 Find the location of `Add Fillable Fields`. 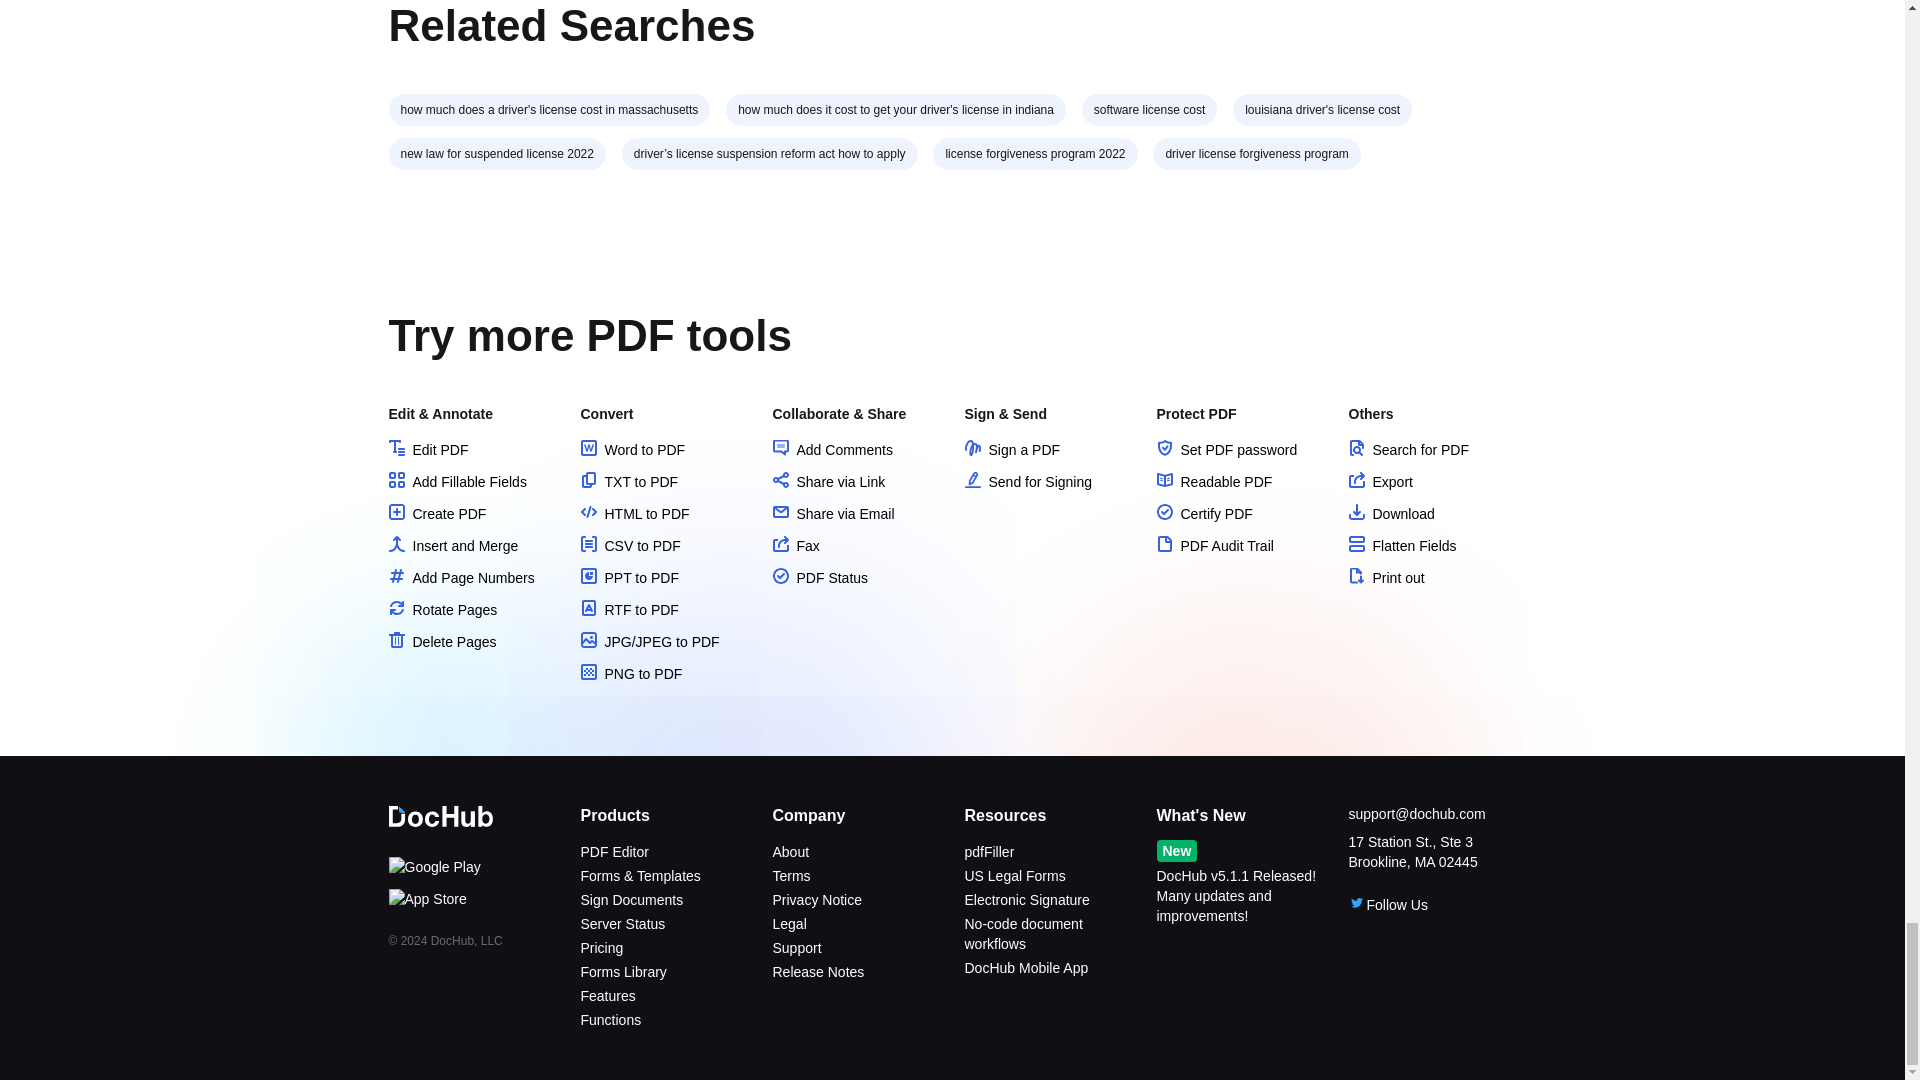

Add Fillable Fields is located at coordinates (456, 482).